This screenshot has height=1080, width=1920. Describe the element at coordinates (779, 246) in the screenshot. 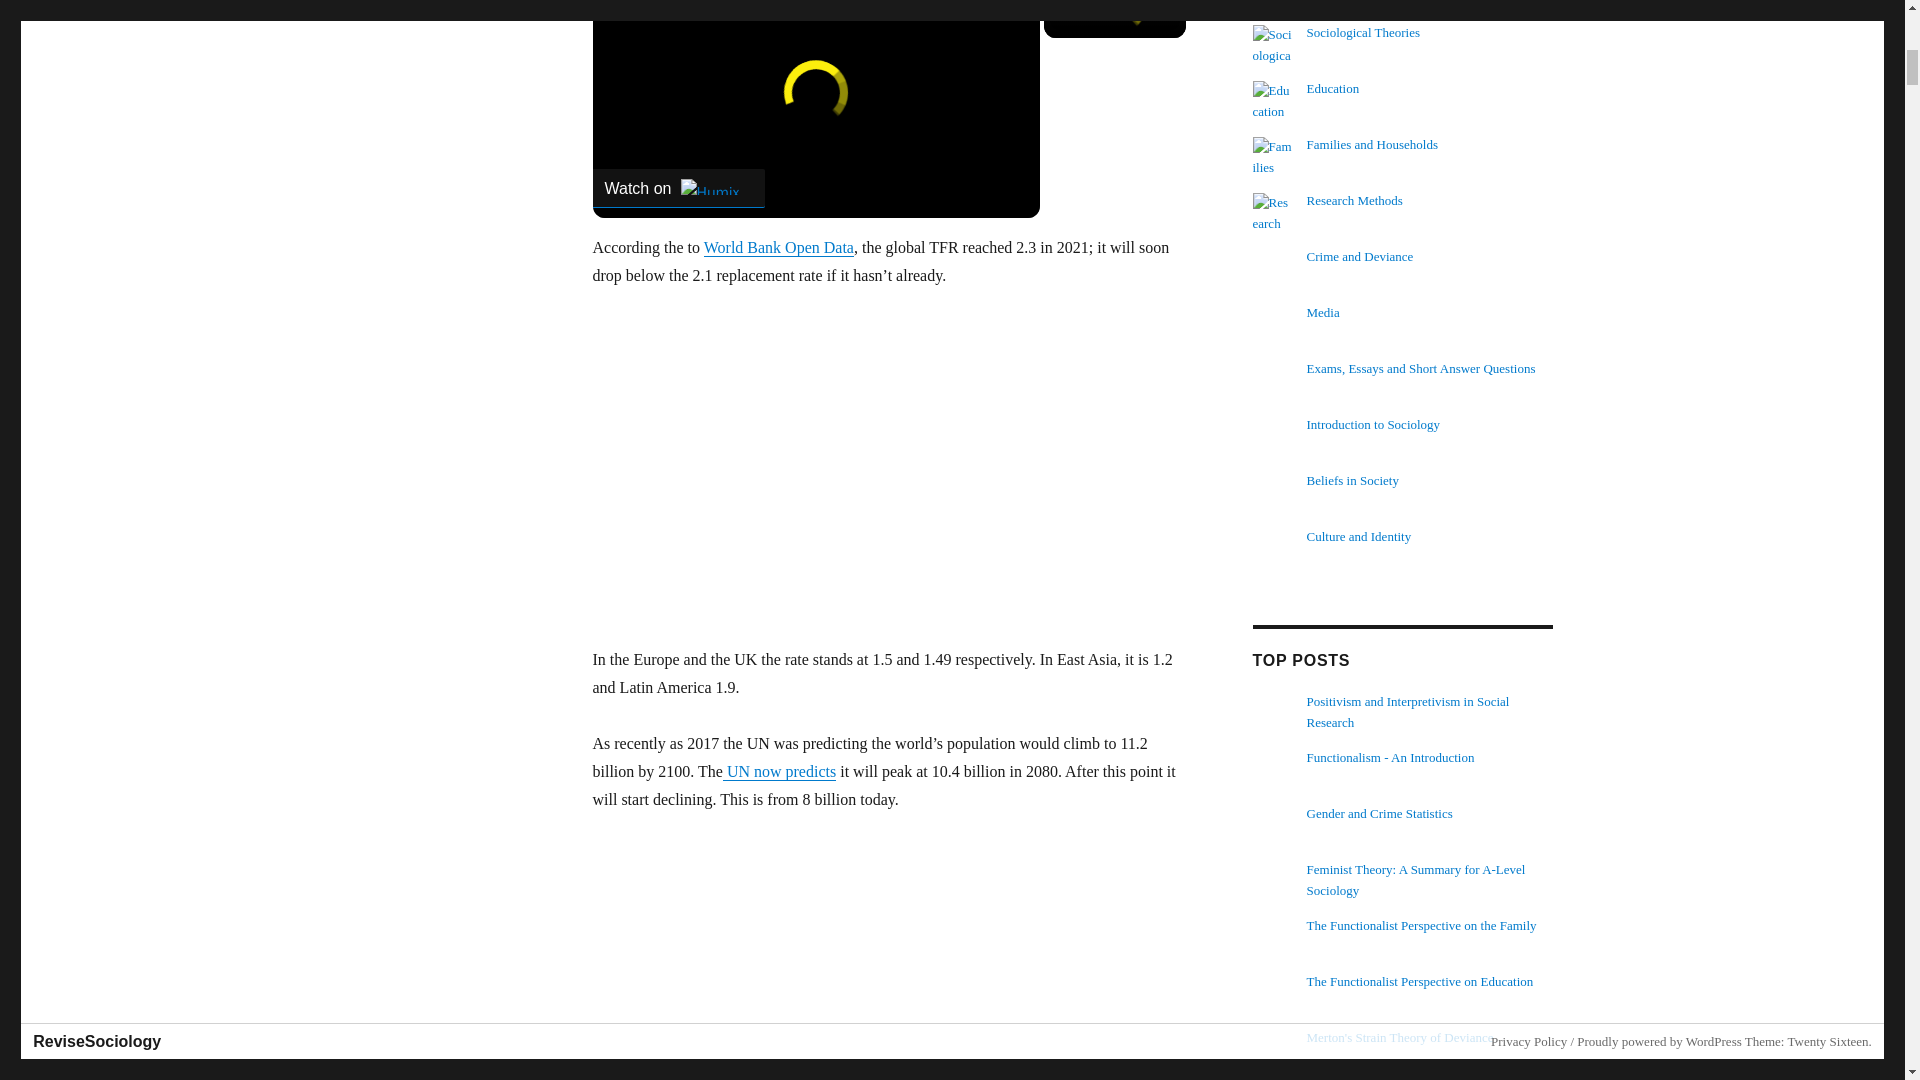

I see `World Bank Open Data` at that location.